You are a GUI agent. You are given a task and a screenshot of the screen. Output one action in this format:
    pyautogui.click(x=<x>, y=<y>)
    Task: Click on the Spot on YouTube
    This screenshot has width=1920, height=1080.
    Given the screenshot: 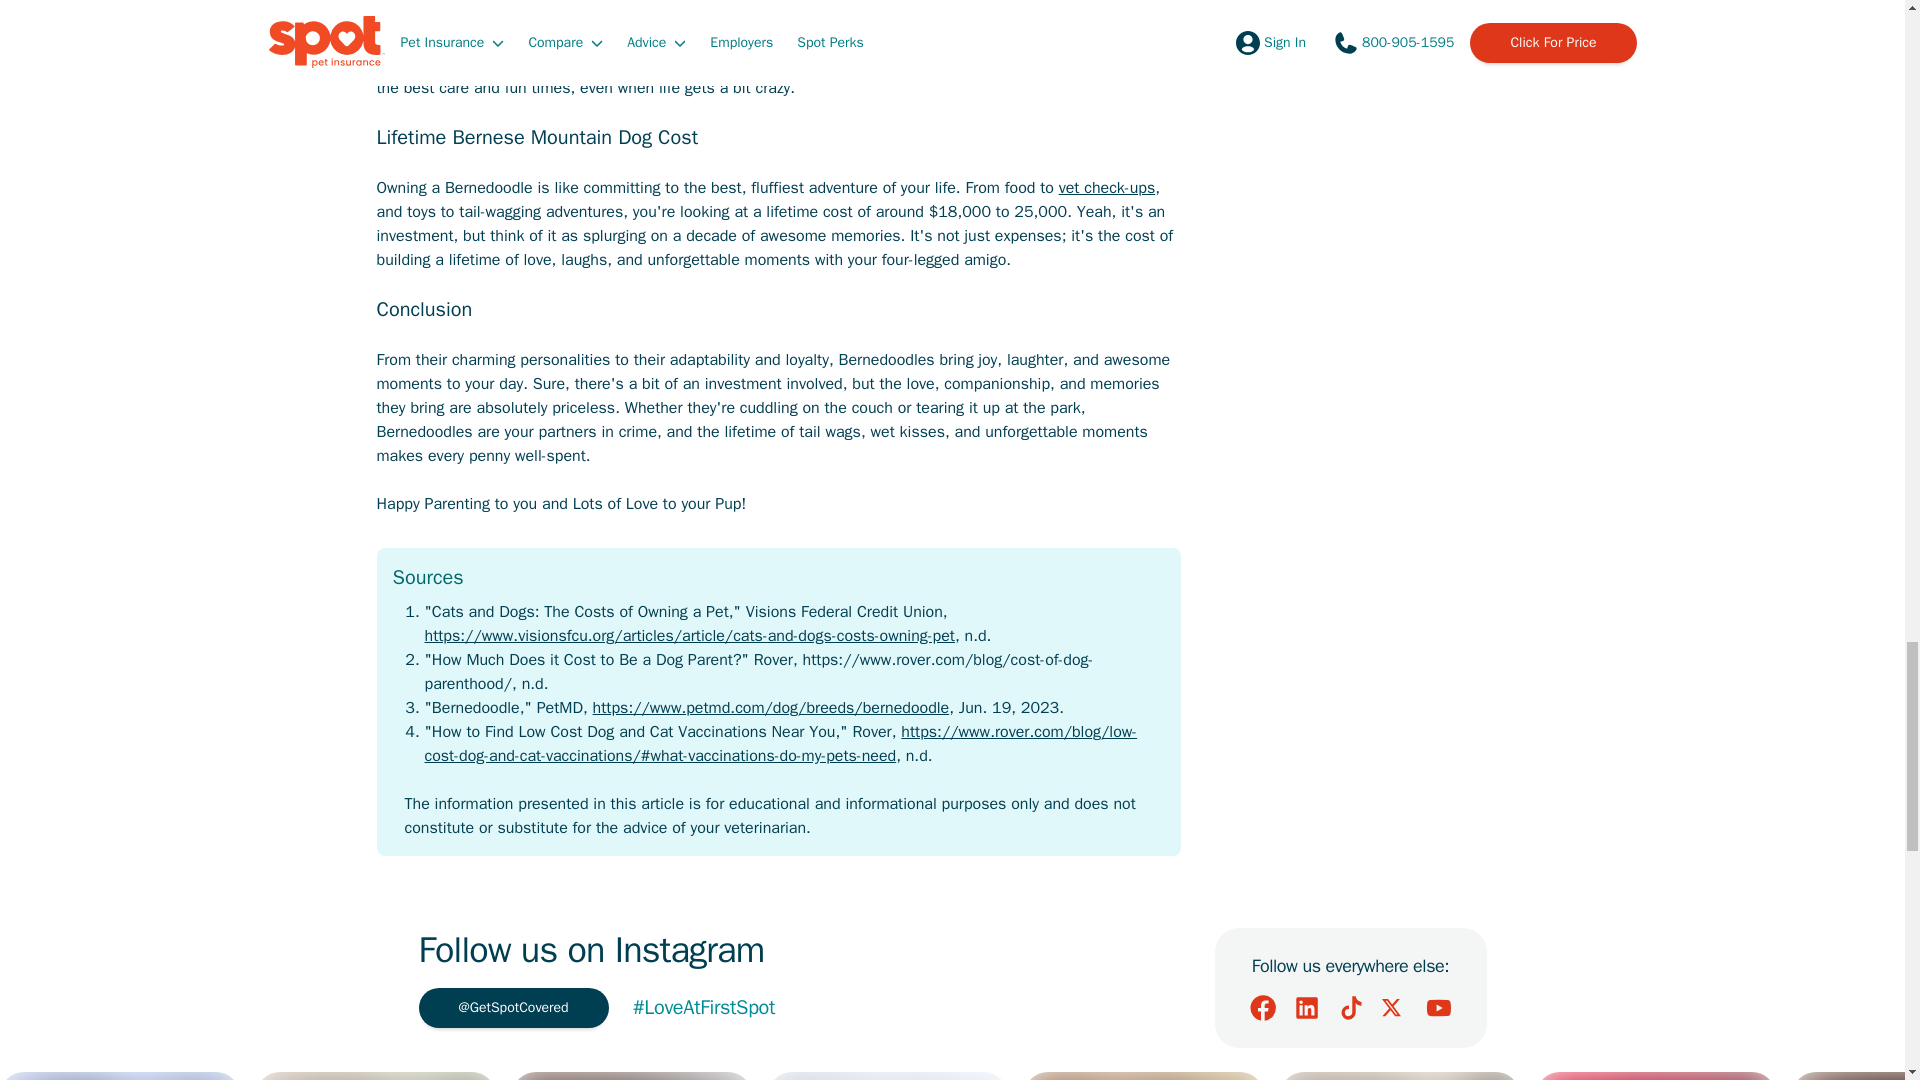 What is the action you would take?
    pyautogui.click(x=1438, y=1008)
    